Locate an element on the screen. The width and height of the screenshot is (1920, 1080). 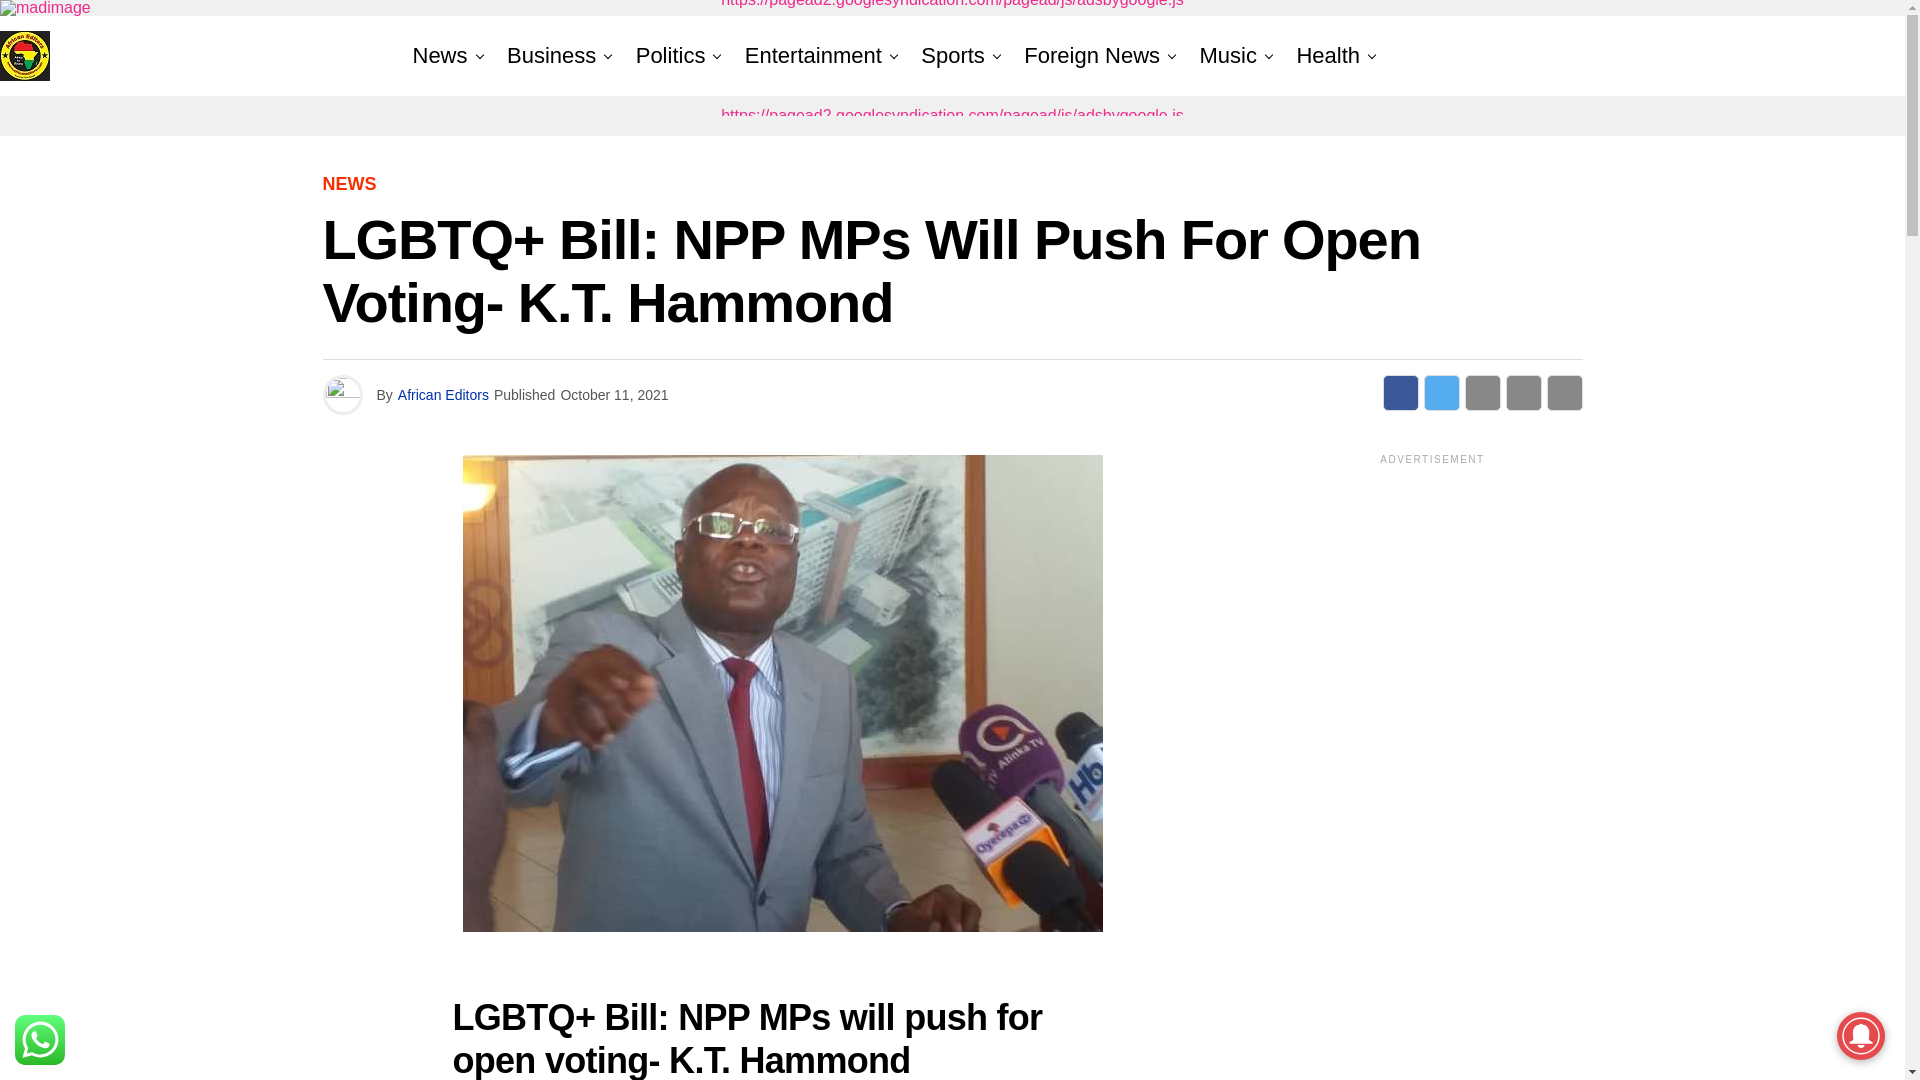
Tweet This Post is located at coordinates (1442, 392).